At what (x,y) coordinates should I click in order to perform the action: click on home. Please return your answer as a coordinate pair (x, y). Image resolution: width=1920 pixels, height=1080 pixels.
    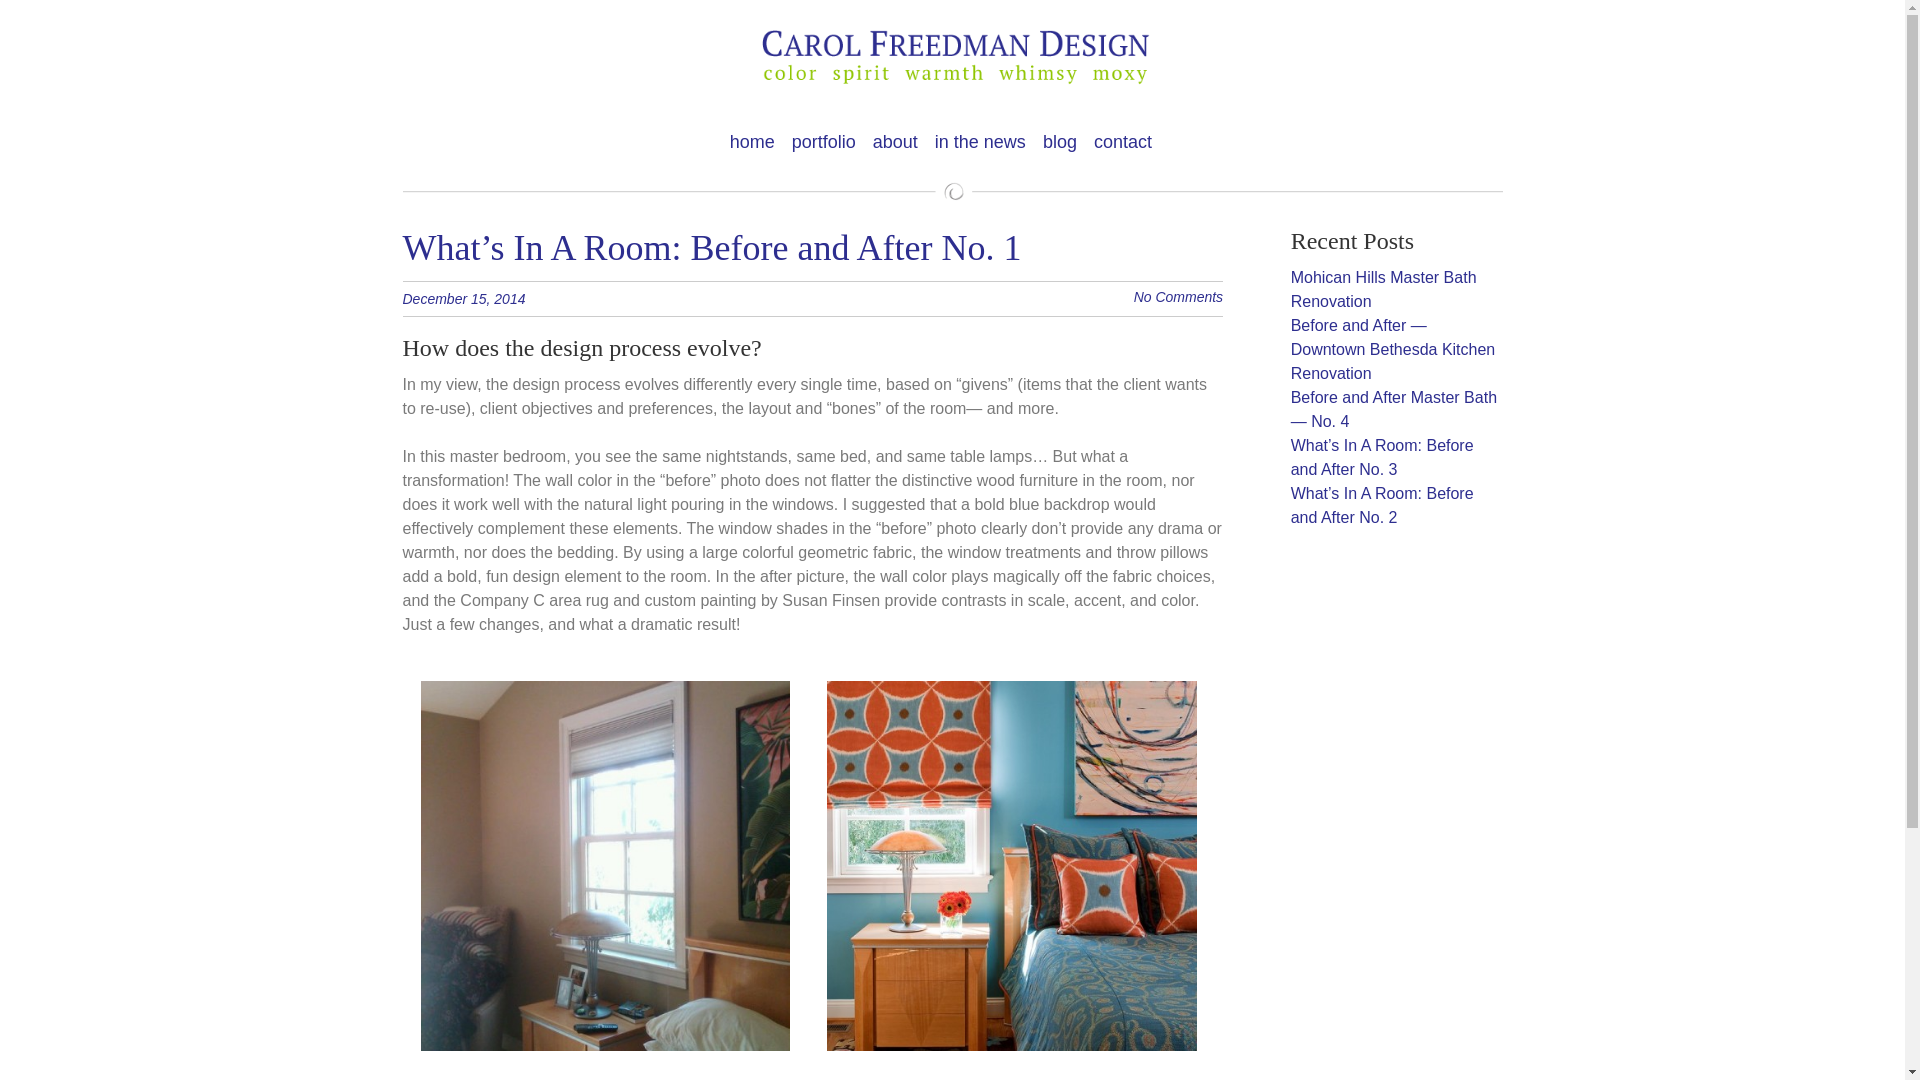
    Looking at the image, I should click on (752, 142).